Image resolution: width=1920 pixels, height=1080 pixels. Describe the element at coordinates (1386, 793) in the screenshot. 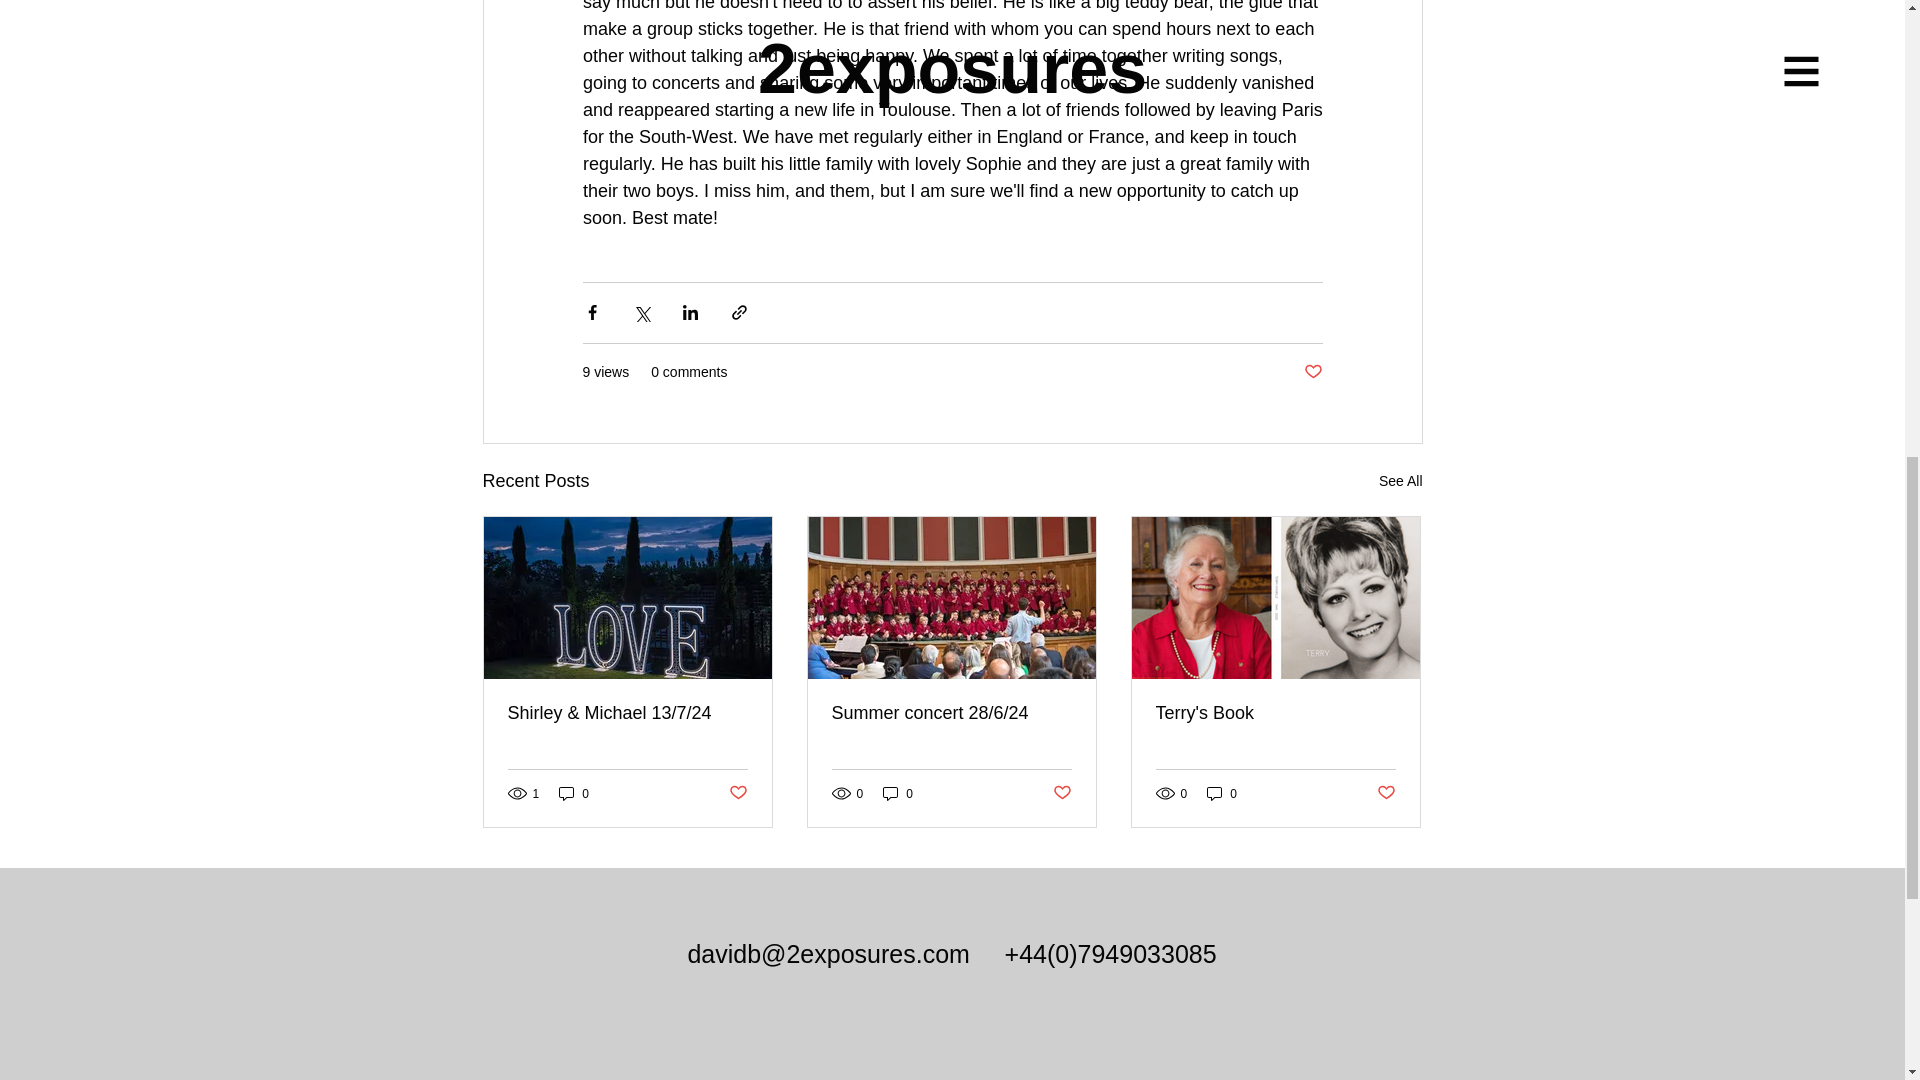

I see `Post not marked as liked` at that location.